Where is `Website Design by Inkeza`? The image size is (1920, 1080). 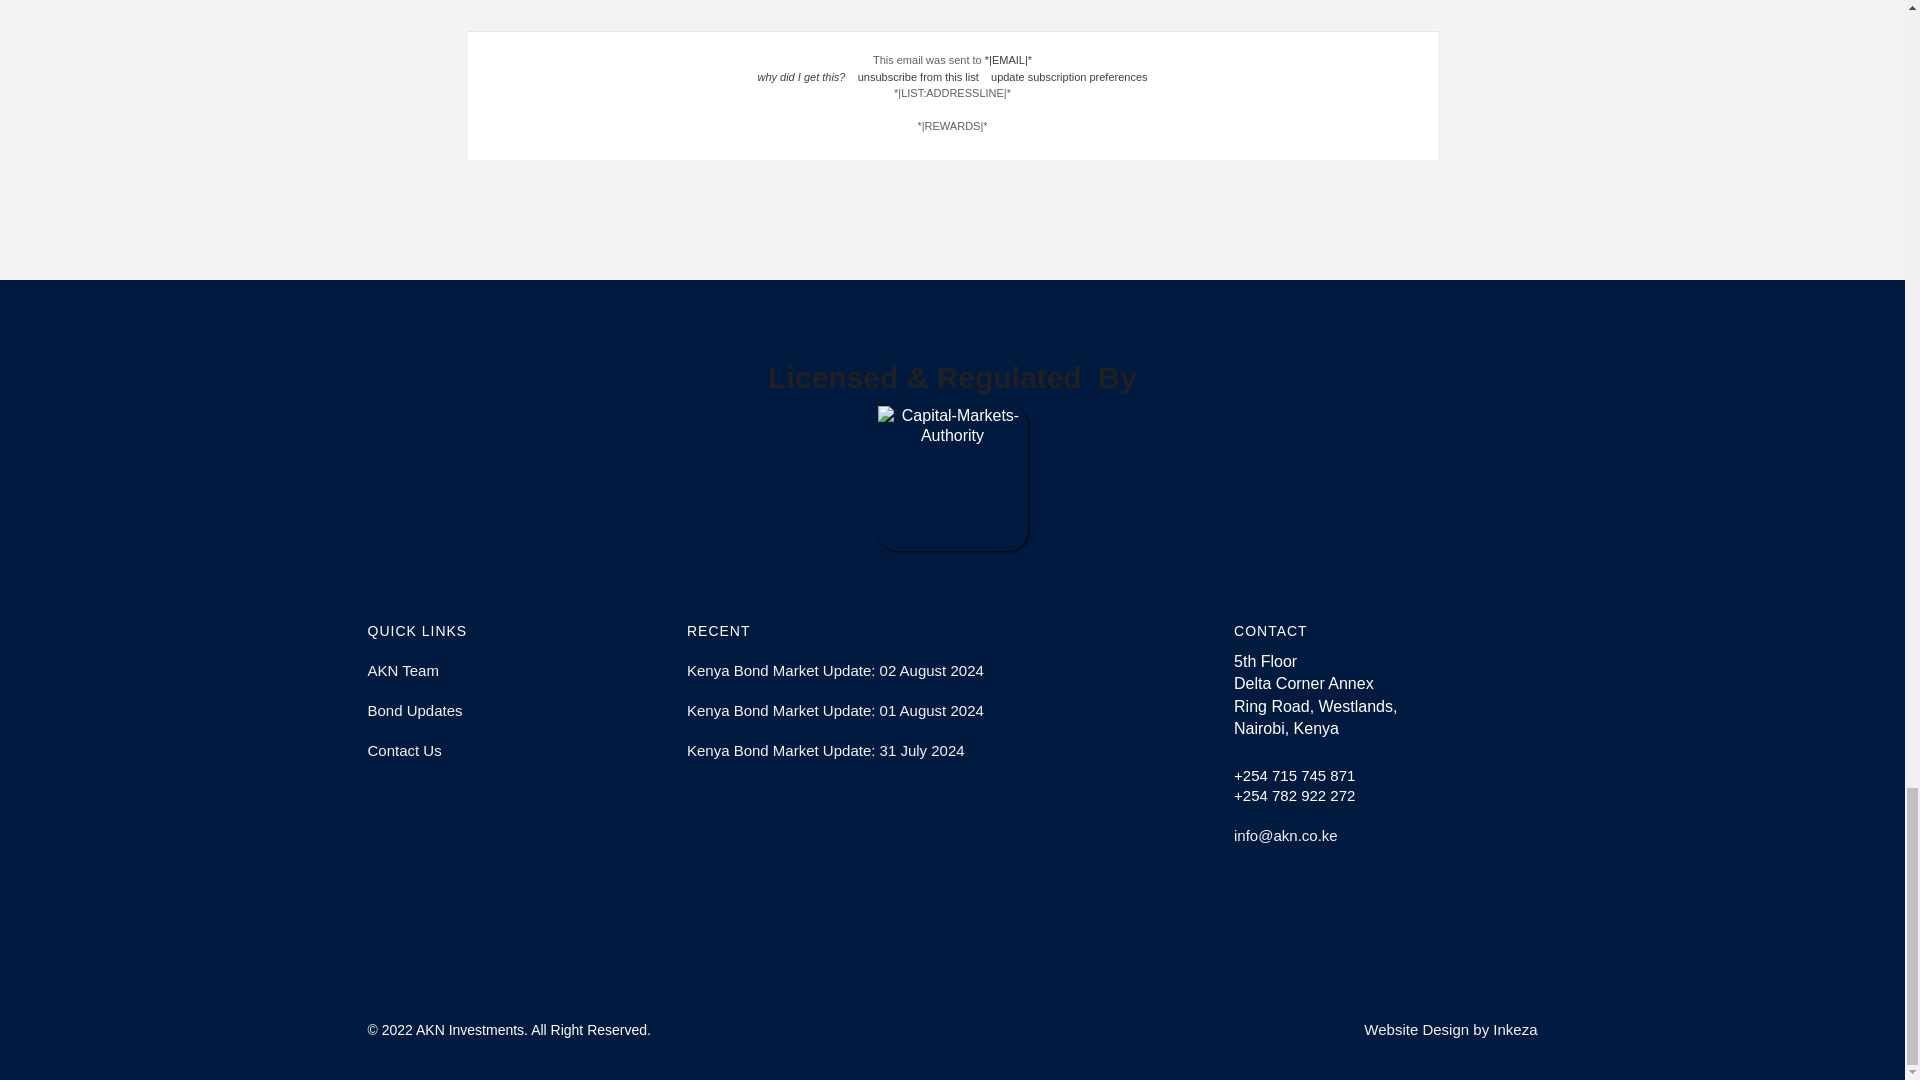 Website Design by Inkeza is located at coordinates (1450, 1029).